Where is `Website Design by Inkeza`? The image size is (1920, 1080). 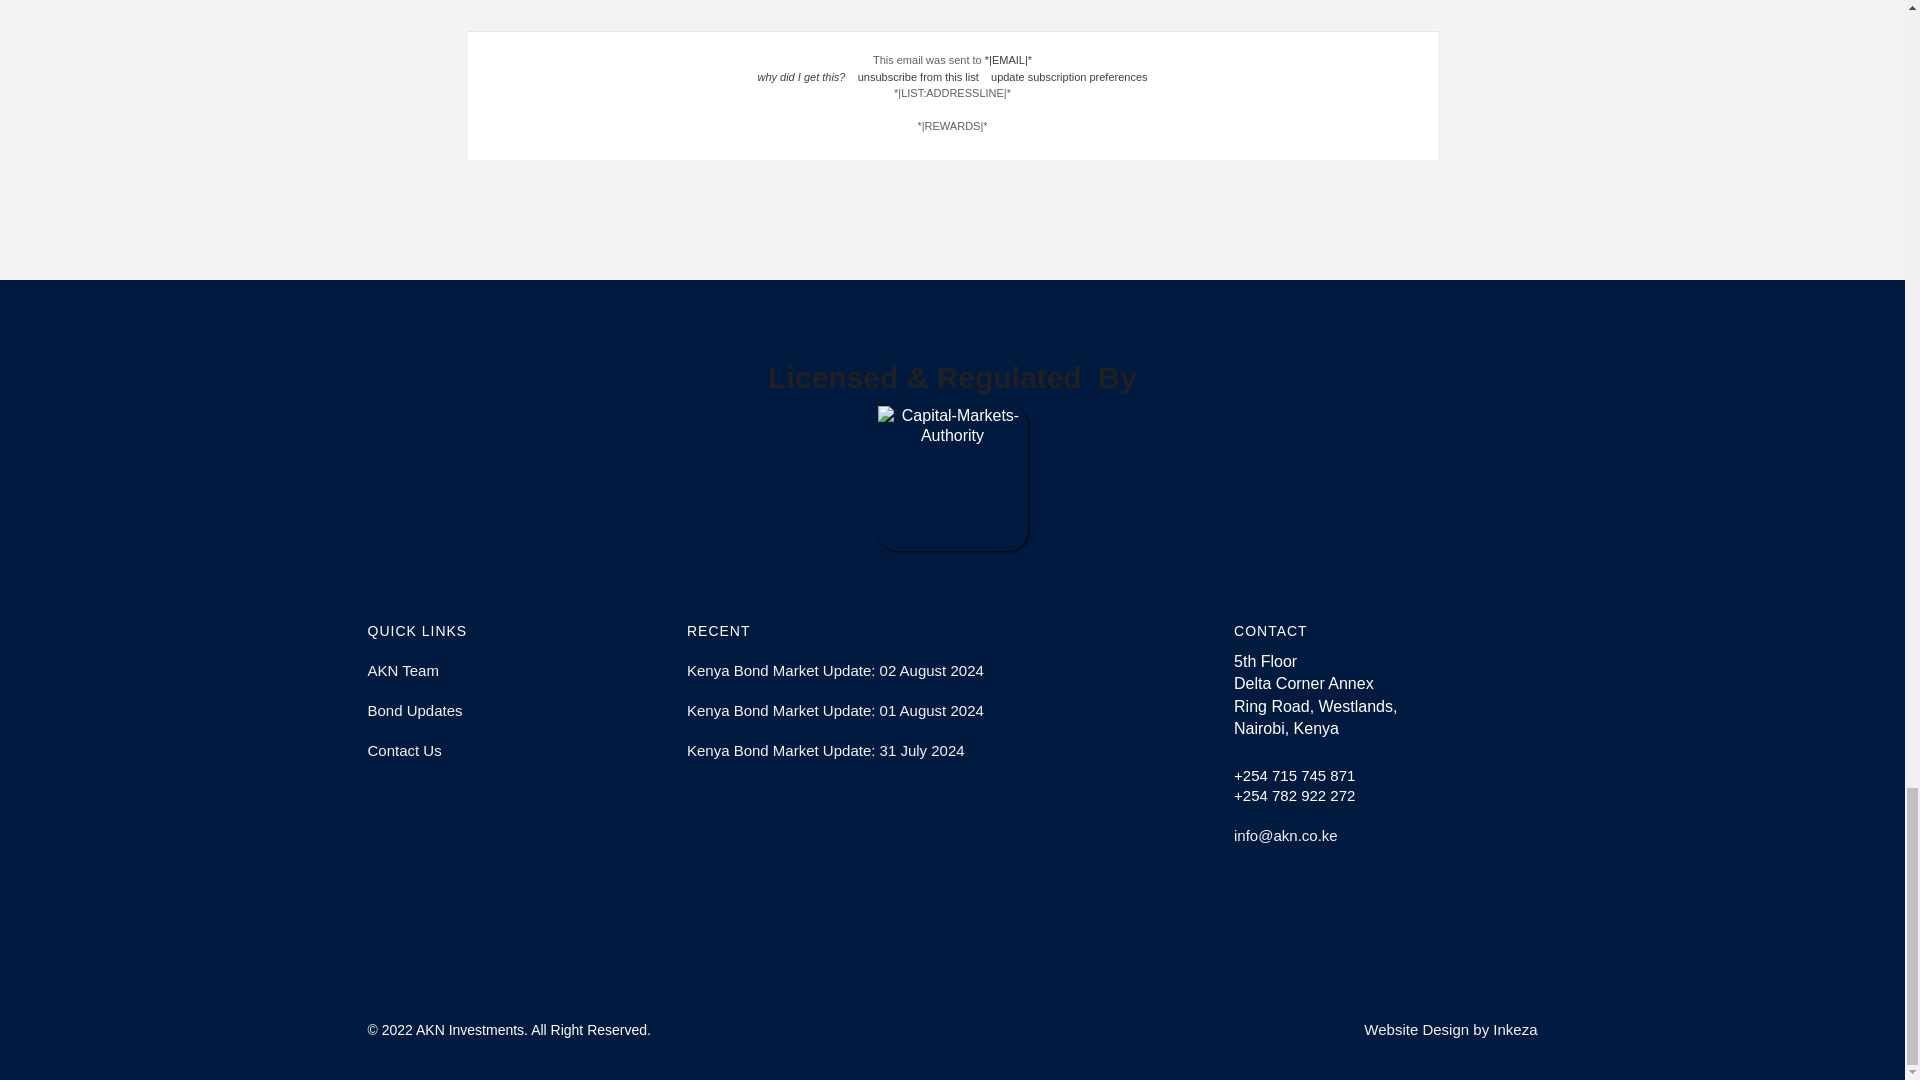 Website Design by Inkeza is located at coordinates (1450, 1029).